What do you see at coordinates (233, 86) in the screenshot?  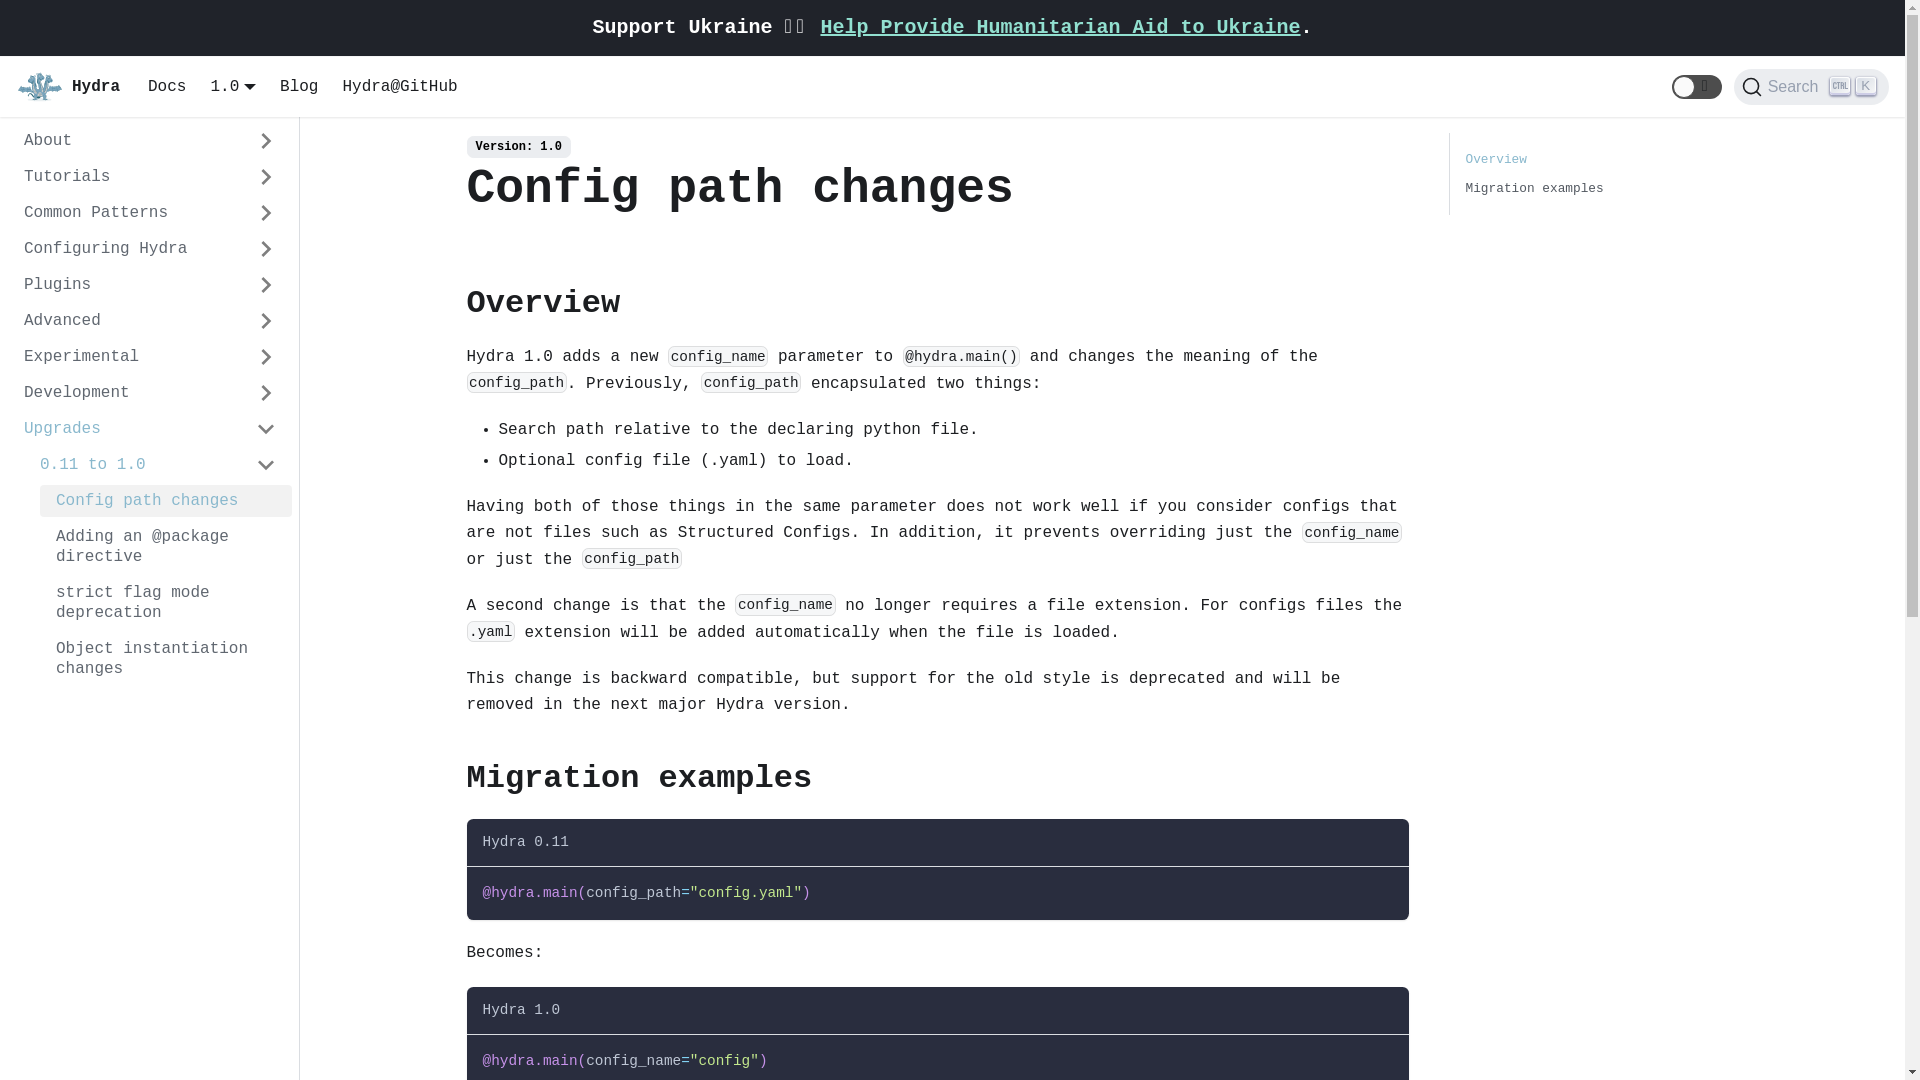 I see `1.0` at bounding box center [233, 86].